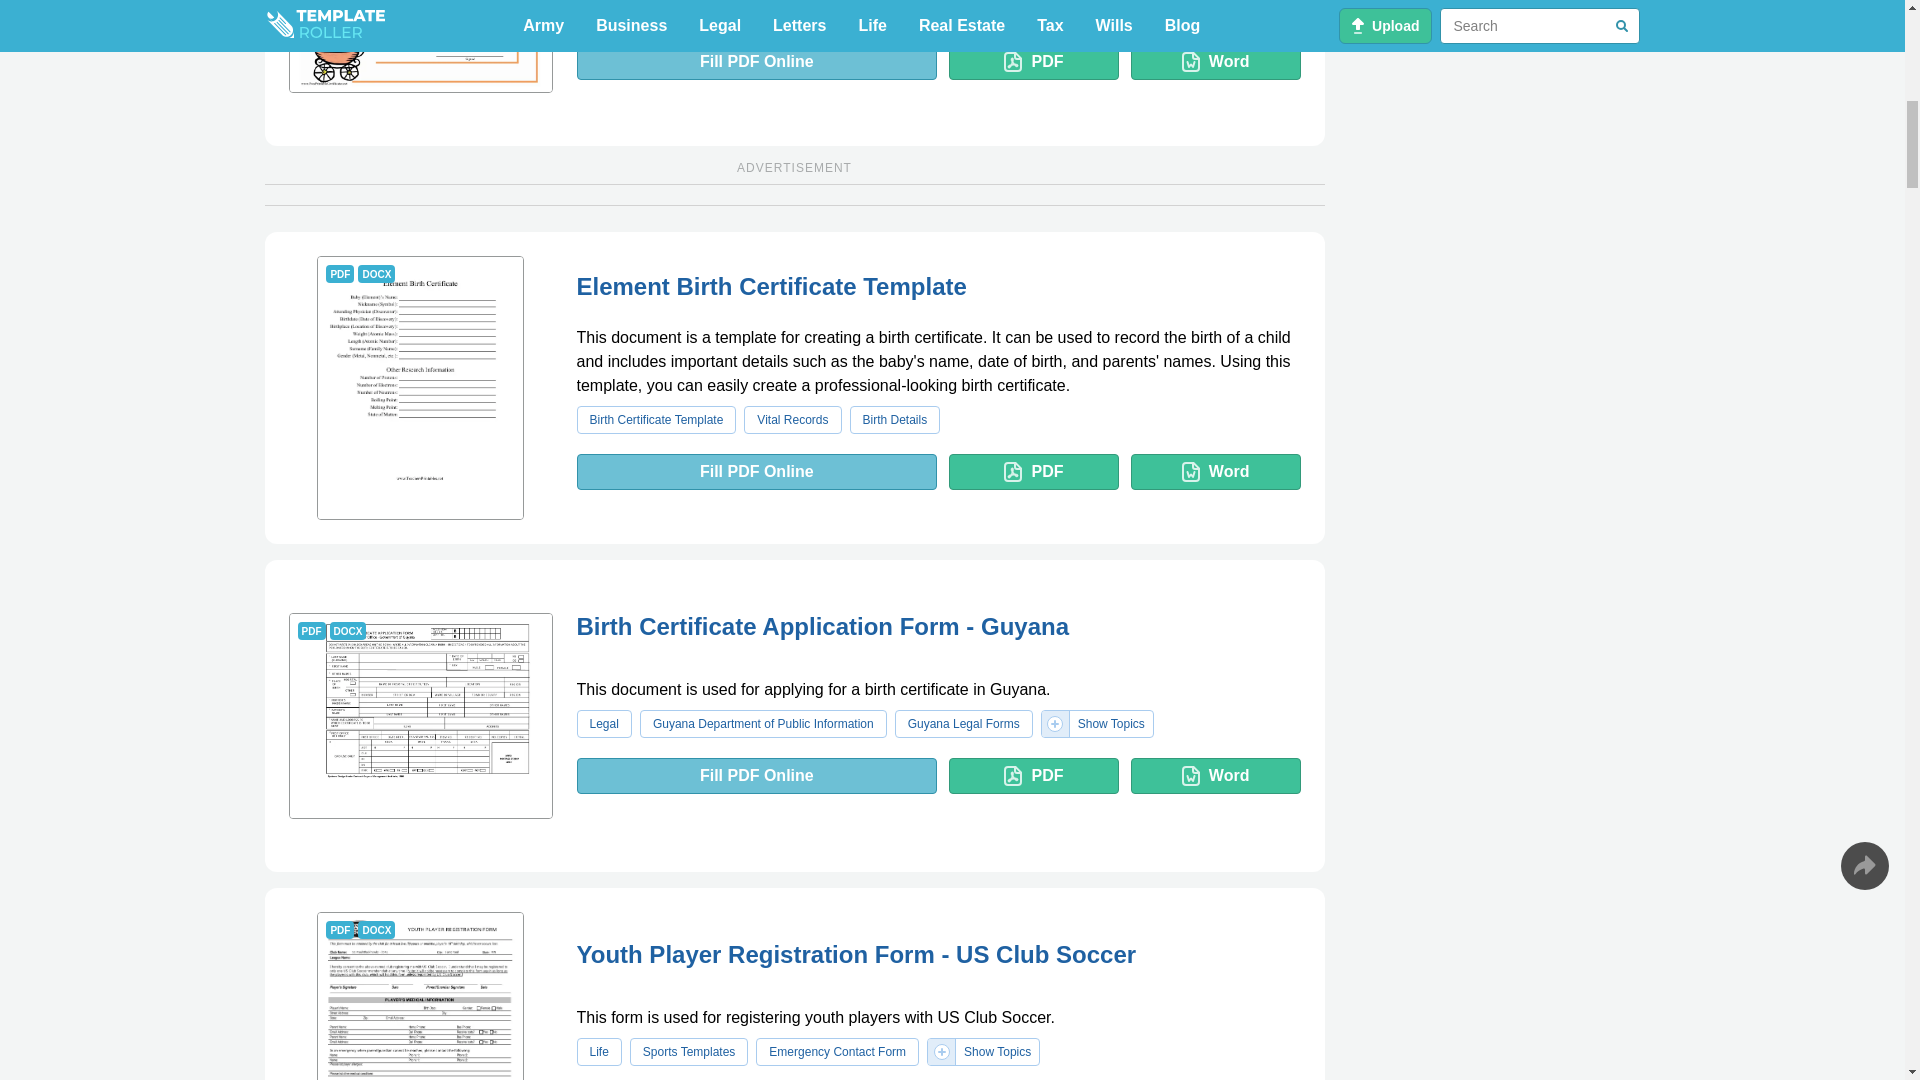 The height and width of the screenshot is (1080, 1920). What do you see at coordinates (420, 46) in the screenshot?
I see `Certificate Template` at bounding box center [420, 46].